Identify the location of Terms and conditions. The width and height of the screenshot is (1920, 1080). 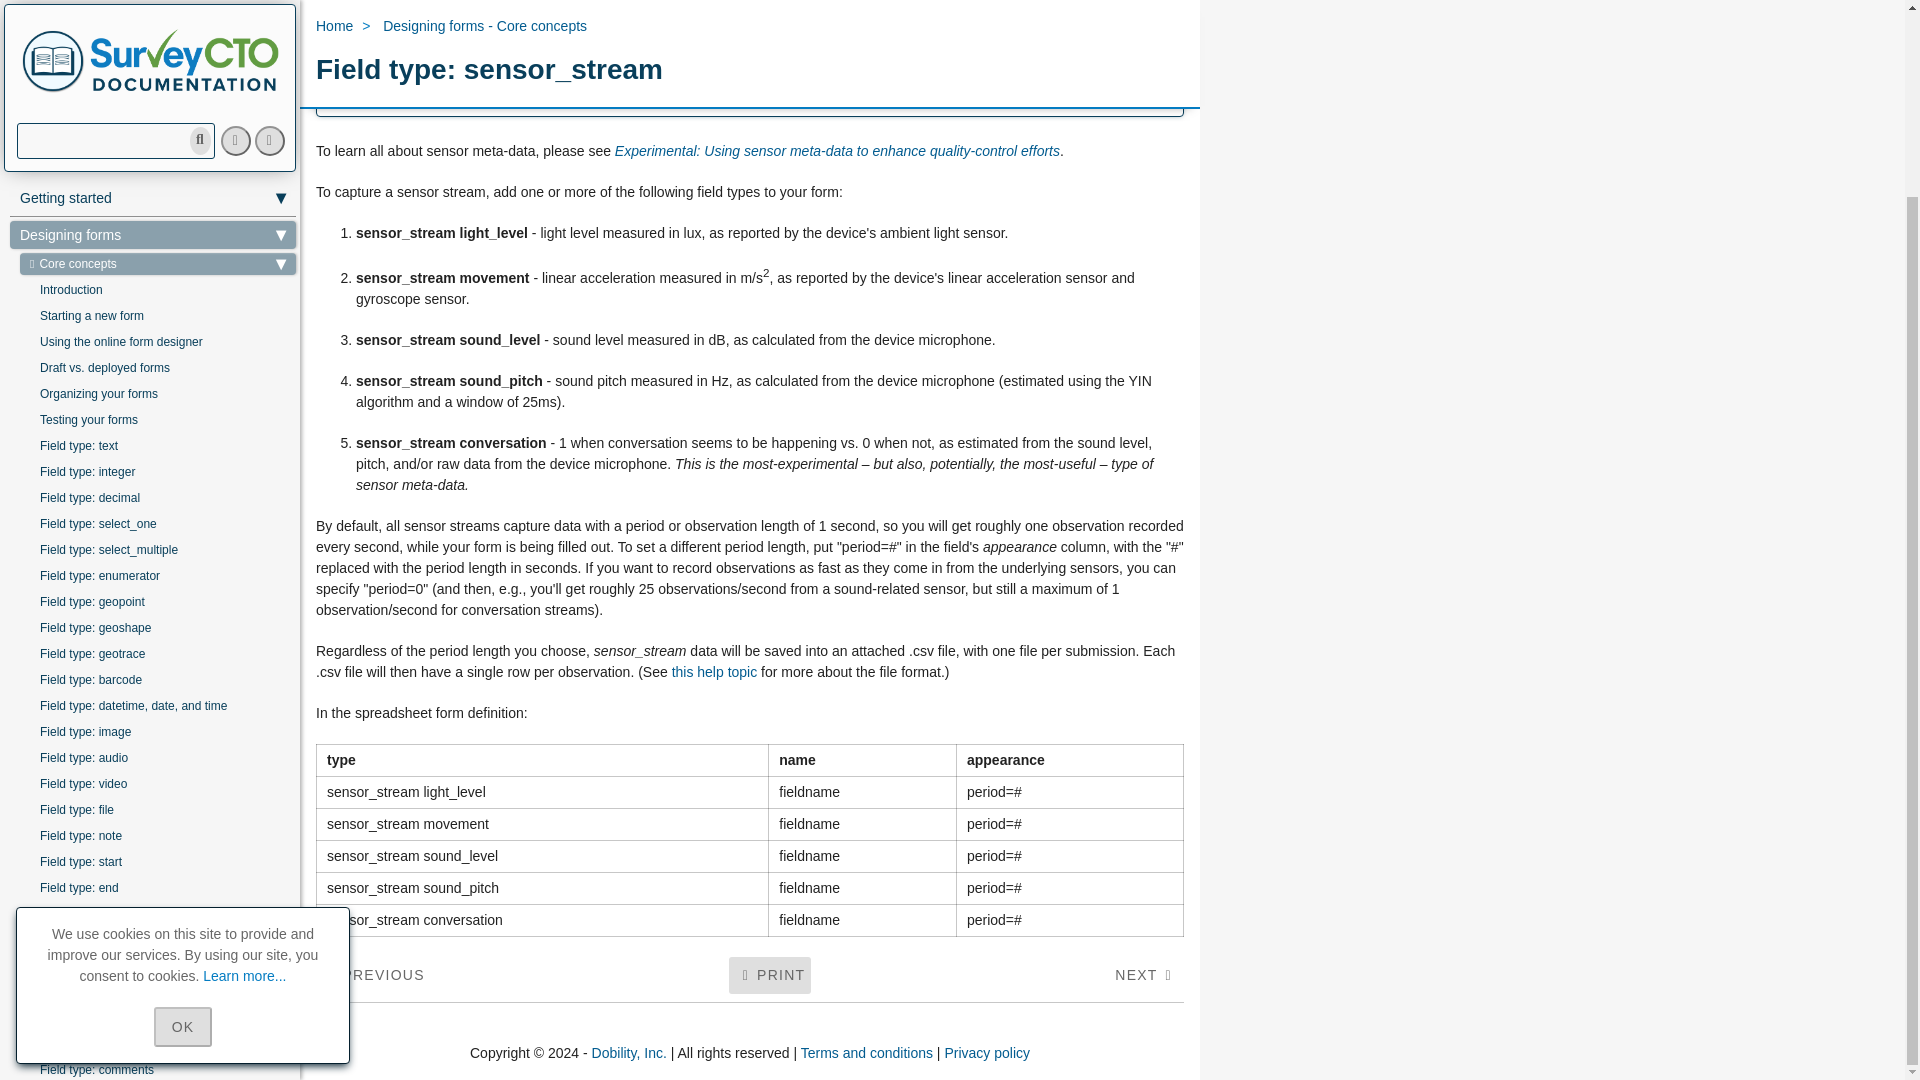
(866, 1052).